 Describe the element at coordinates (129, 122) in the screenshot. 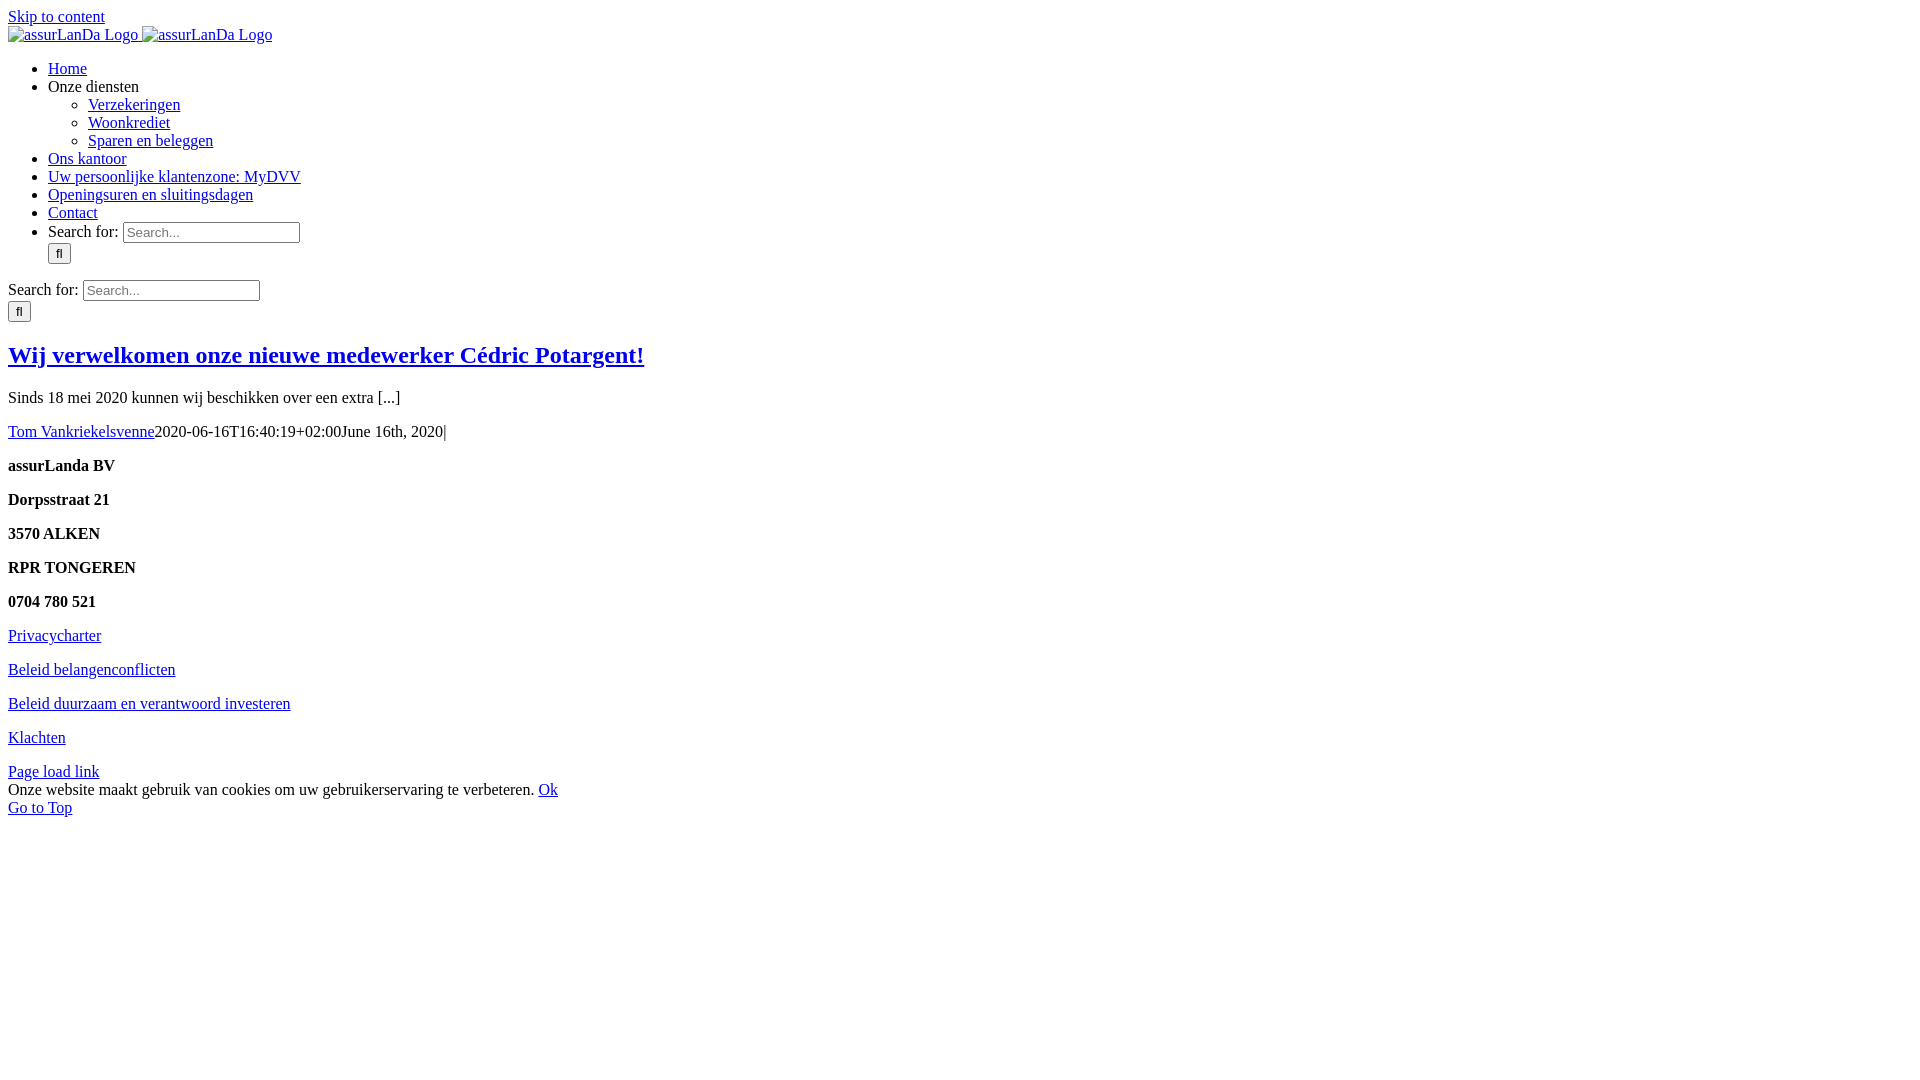

I see `Woonkrediet` at that location.